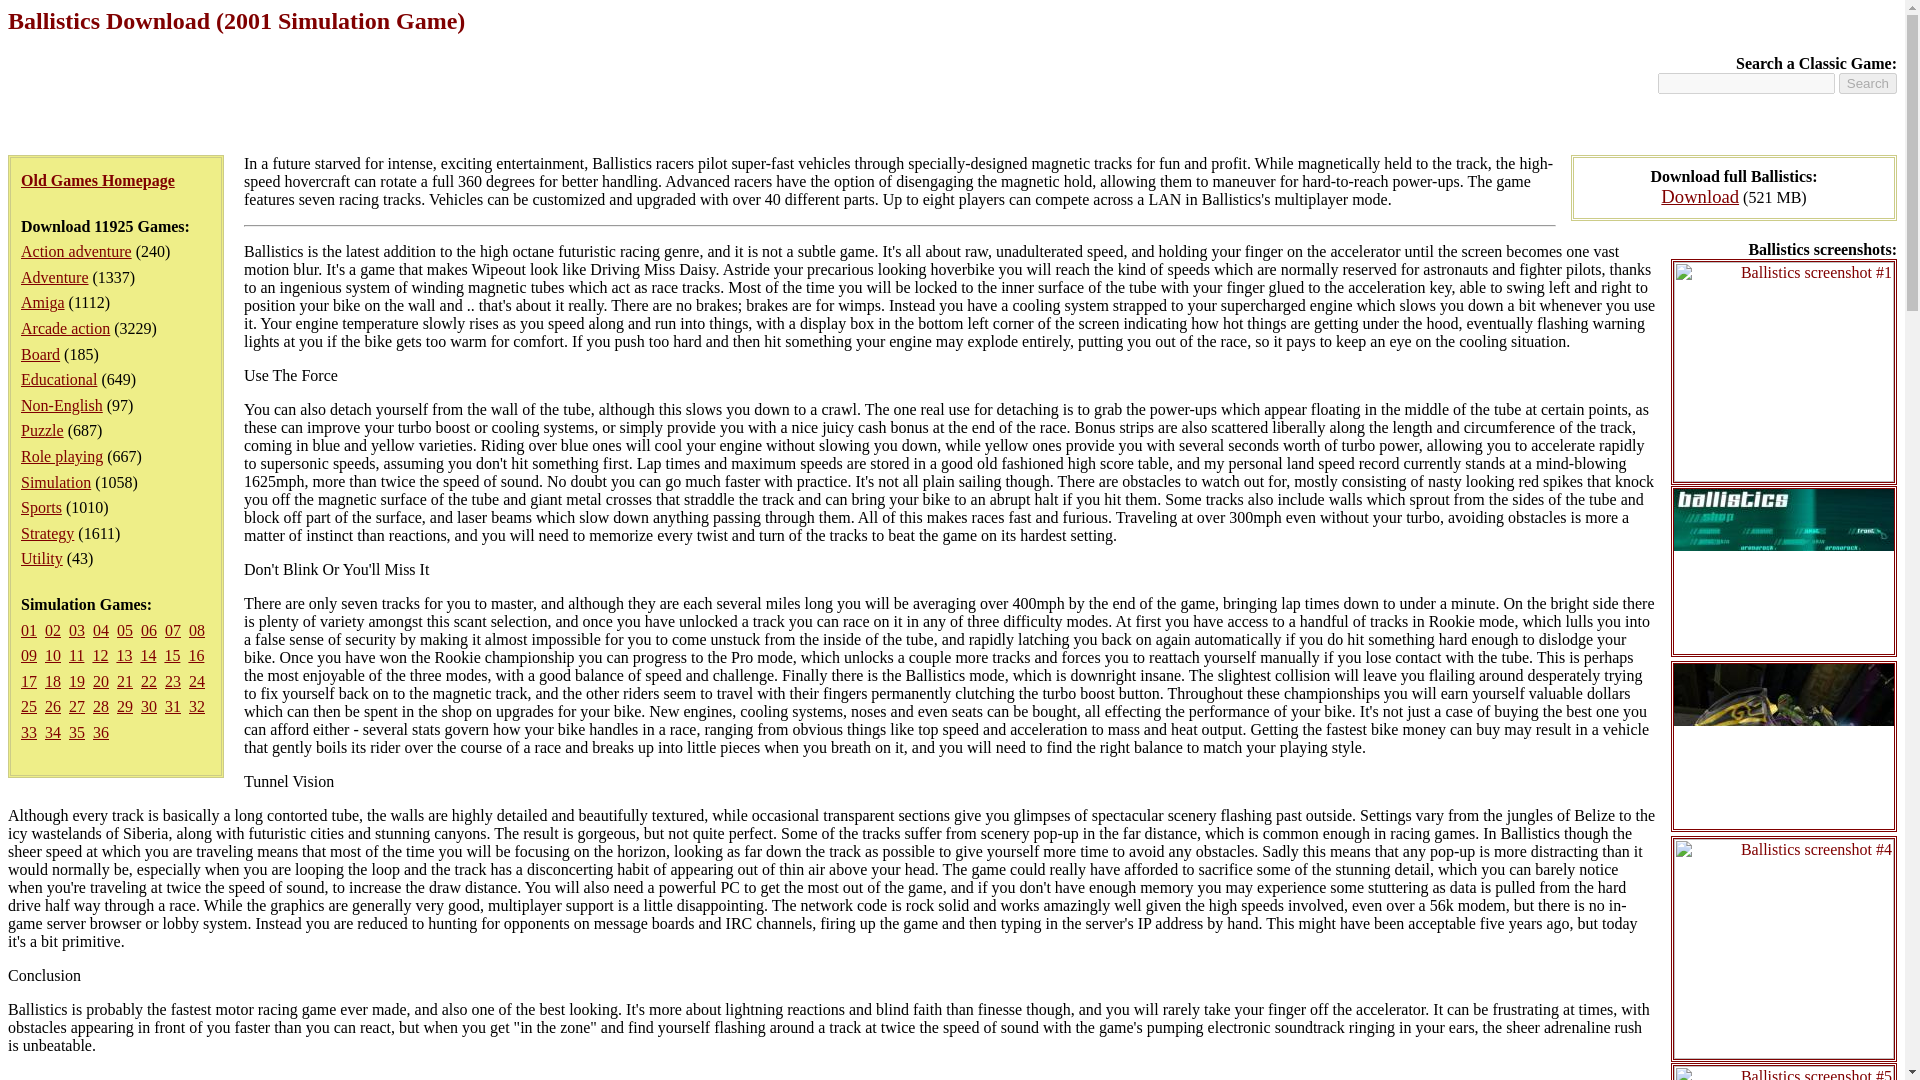 Image resolution: width=1920 pixels, height=1080 pixels. What do you see at coordinates (76, 681) in the screenshot?
I see `19` at bounding box center [76, 681].